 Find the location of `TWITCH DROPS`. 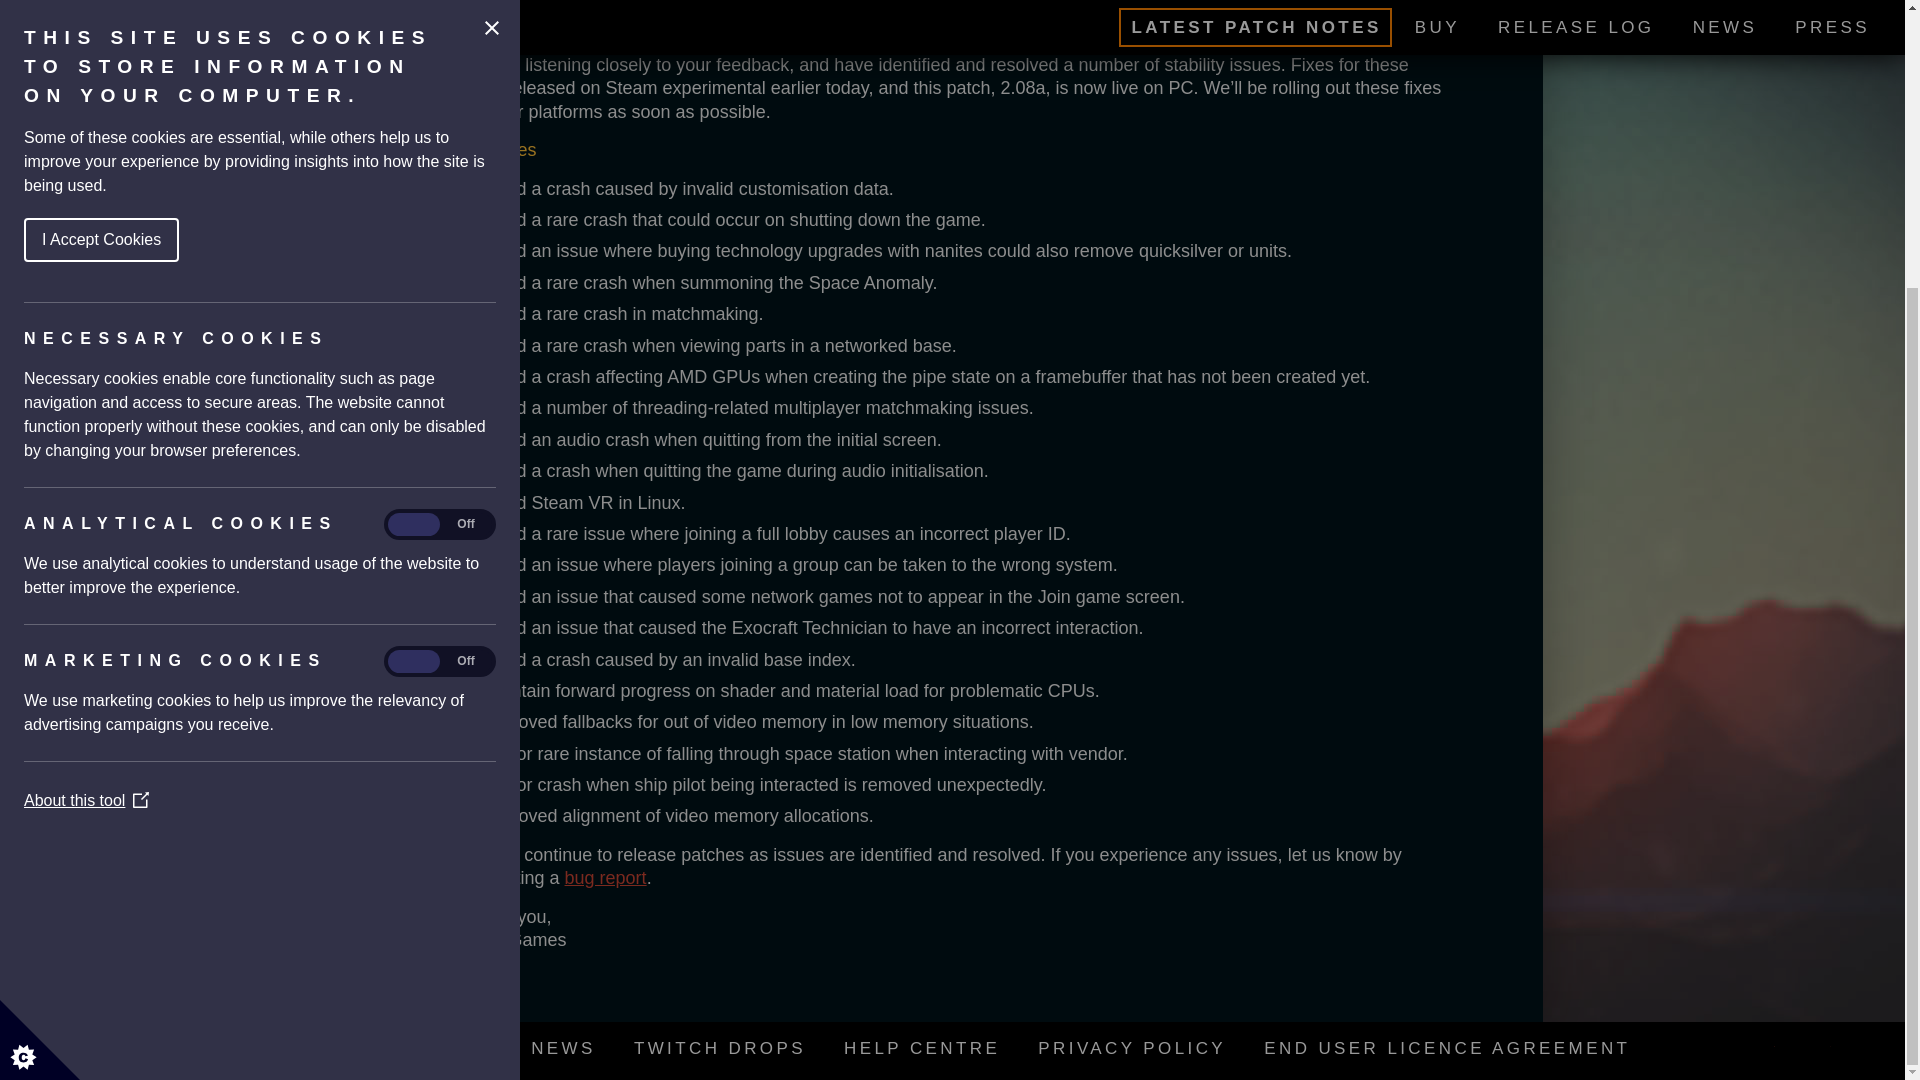

TWITCH DROPS is located at coordinates (720, 1048).